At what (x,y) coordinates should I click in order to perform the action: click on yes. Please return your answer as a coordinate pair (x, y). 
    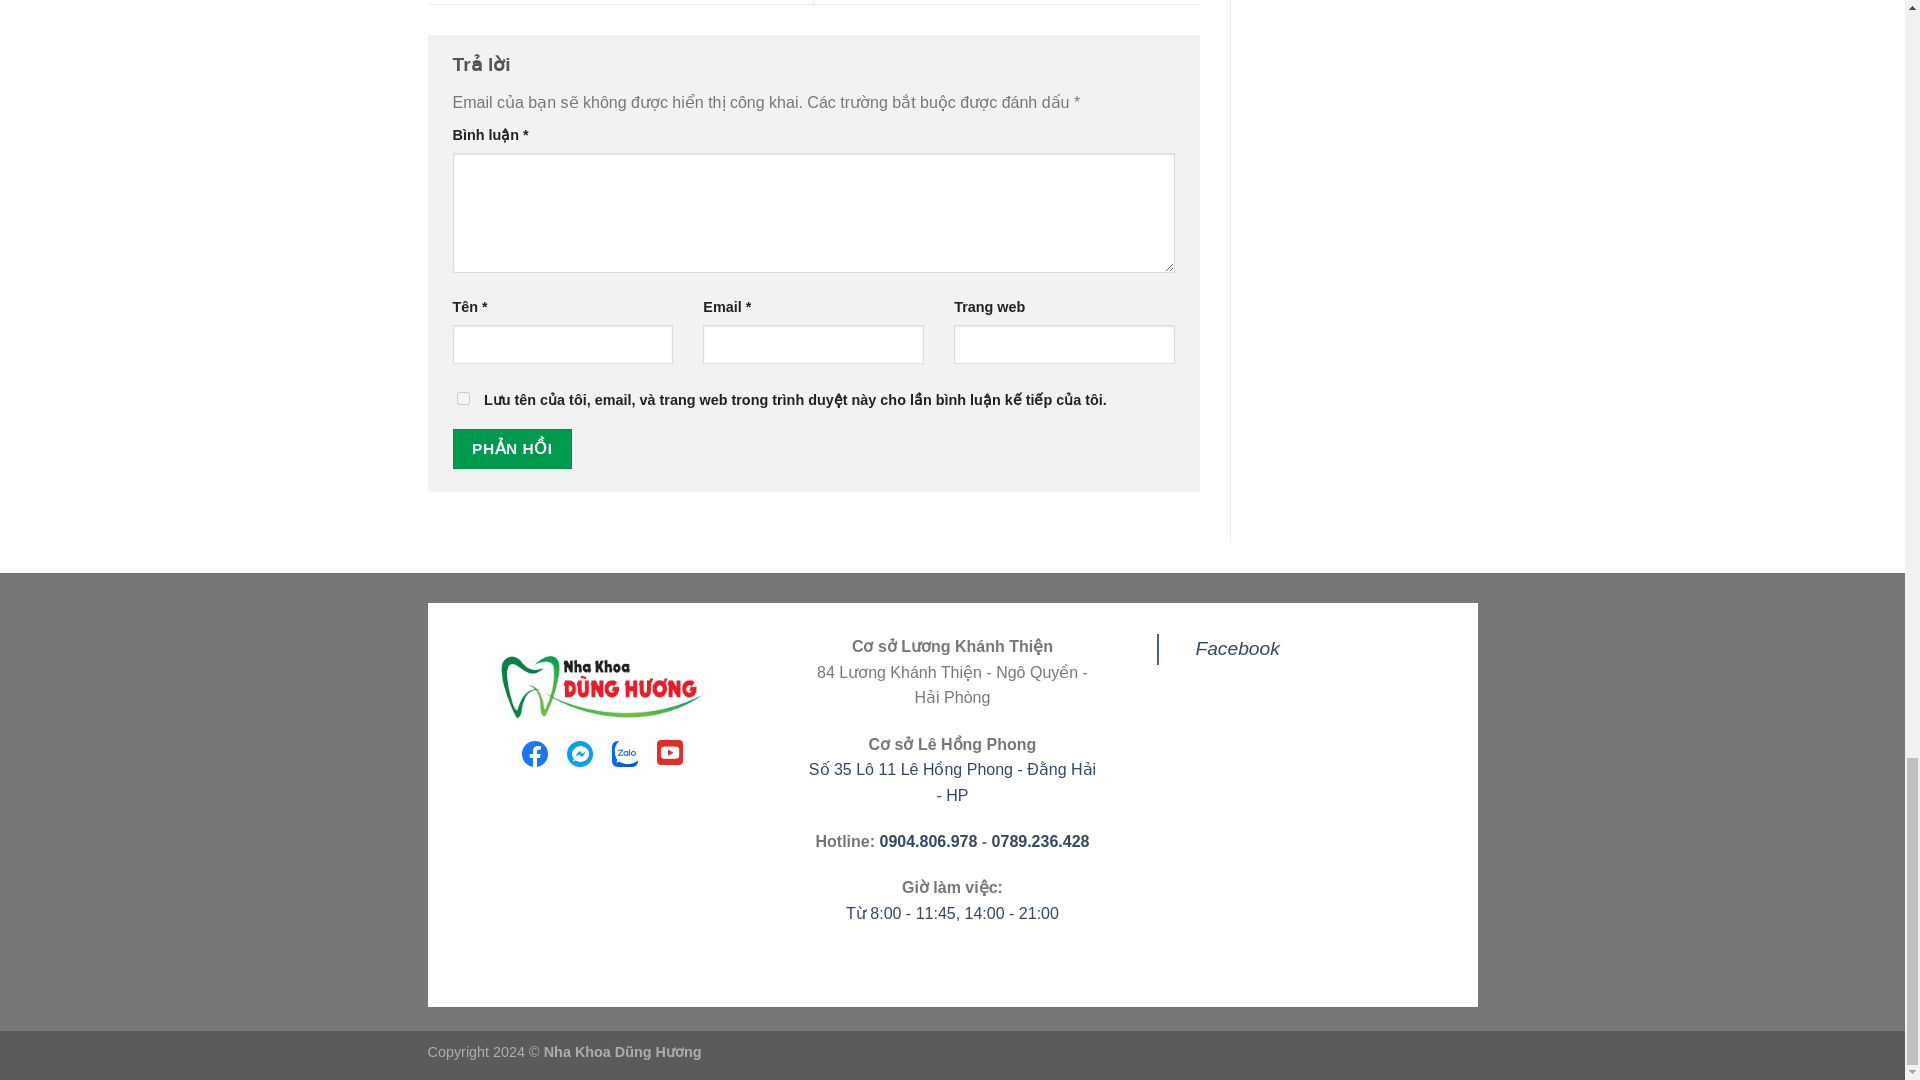
    Looking at the image, I should click on (462, 398).